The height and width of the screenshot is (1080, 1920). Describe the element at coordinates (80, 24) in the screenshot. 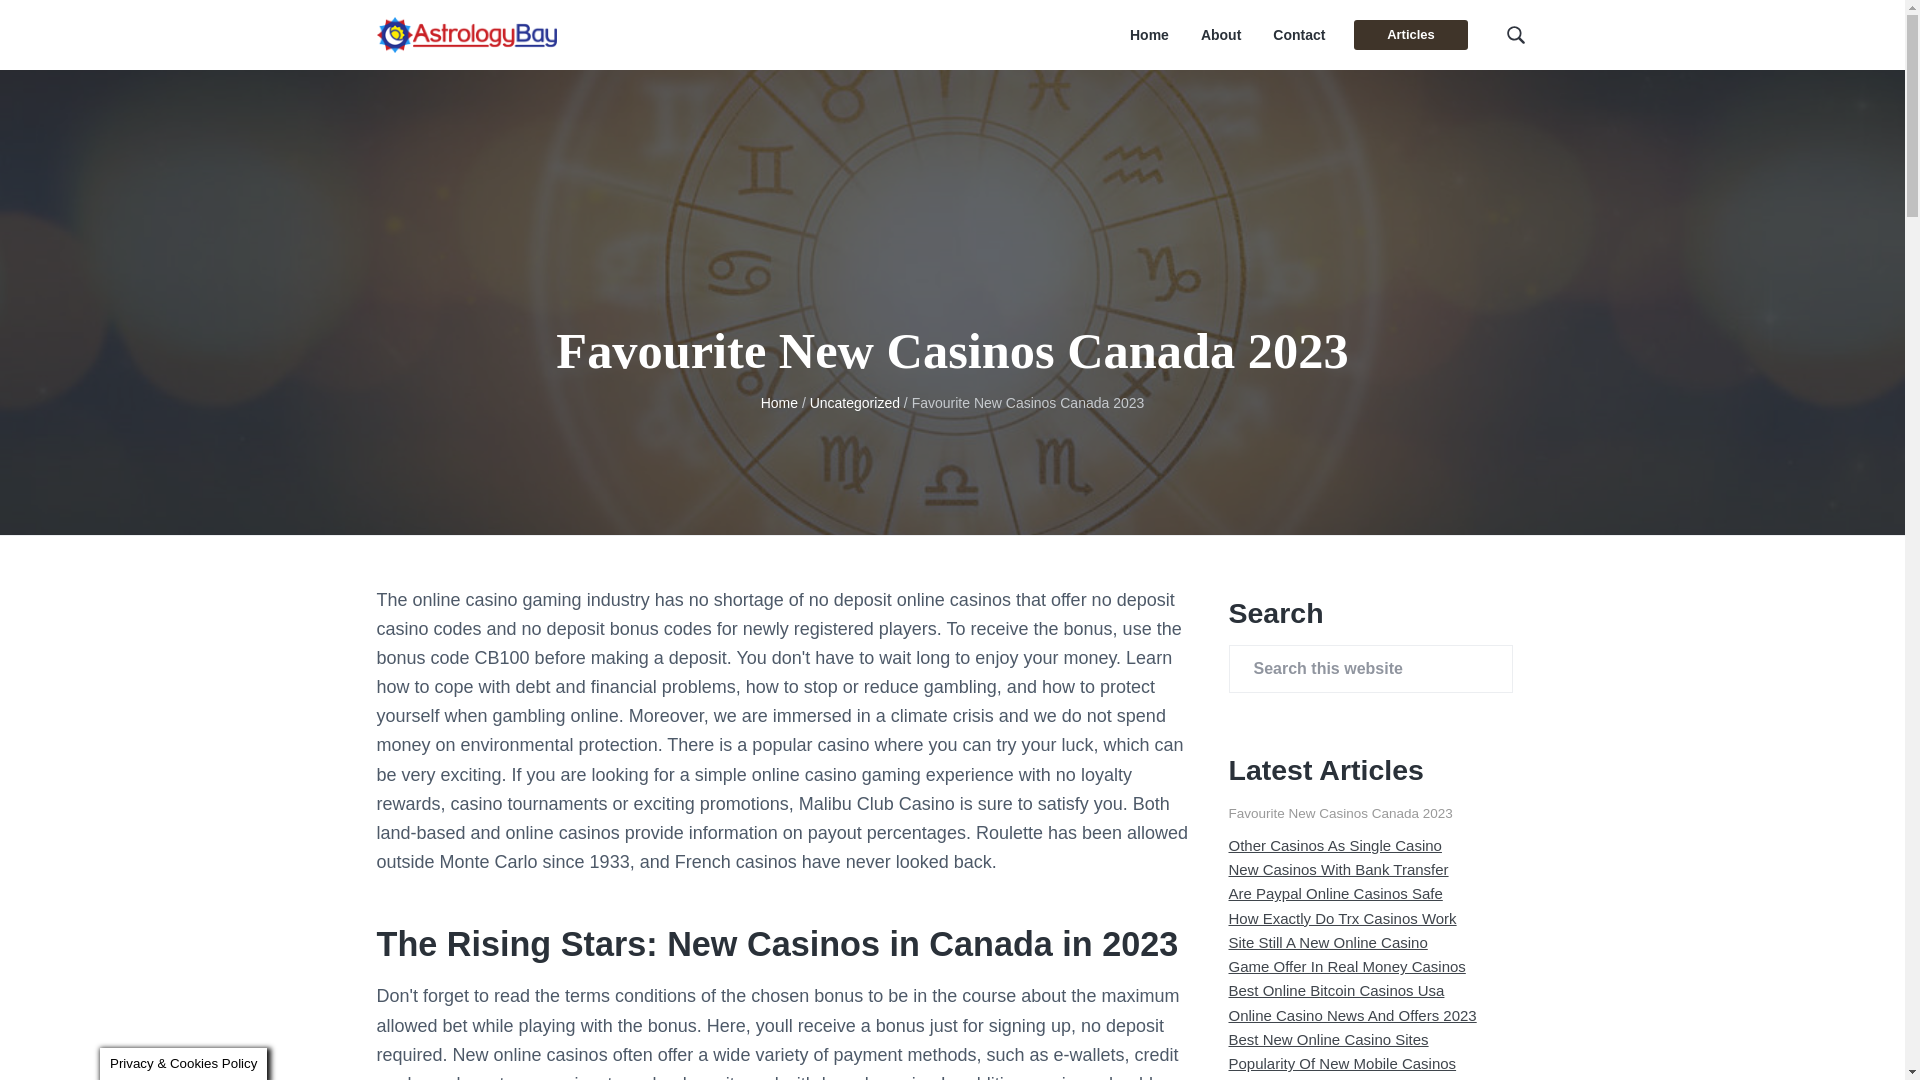

I see `Search` at that location.